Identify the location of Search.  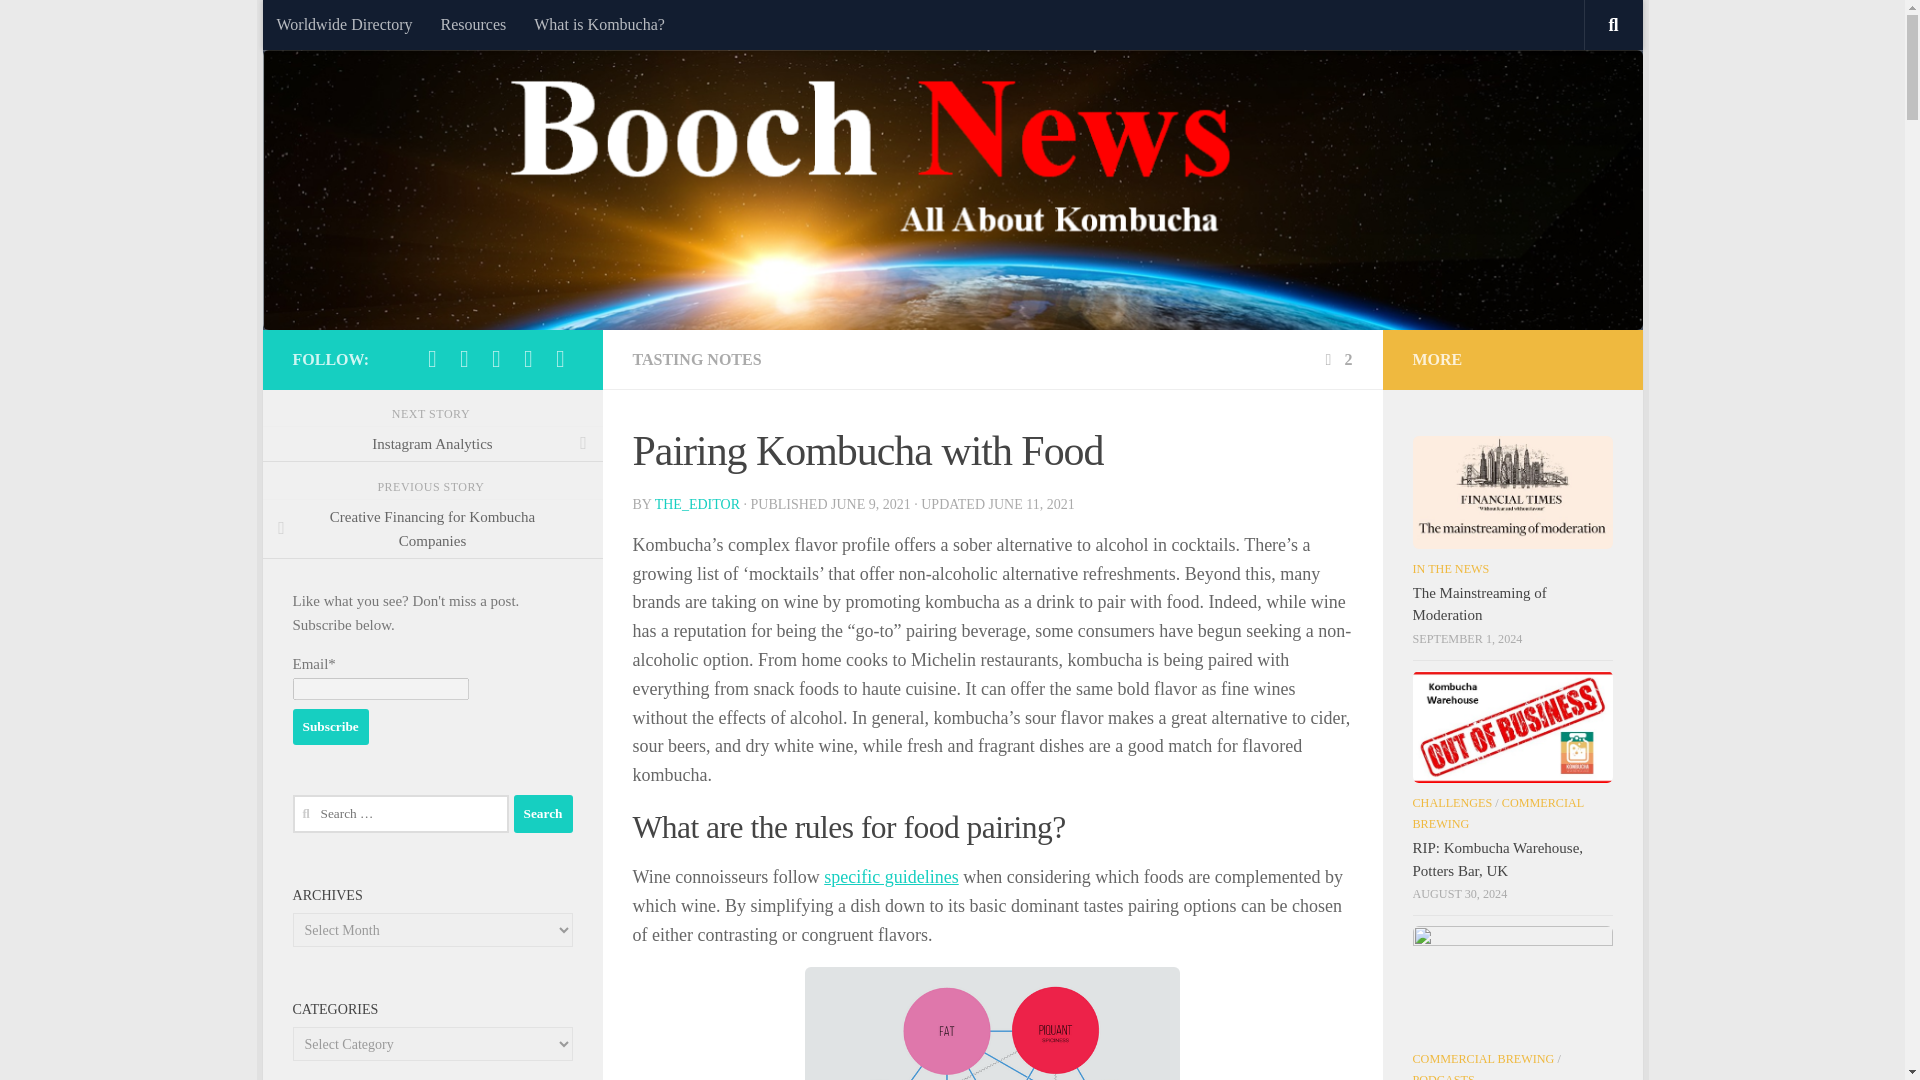
(543, 813).